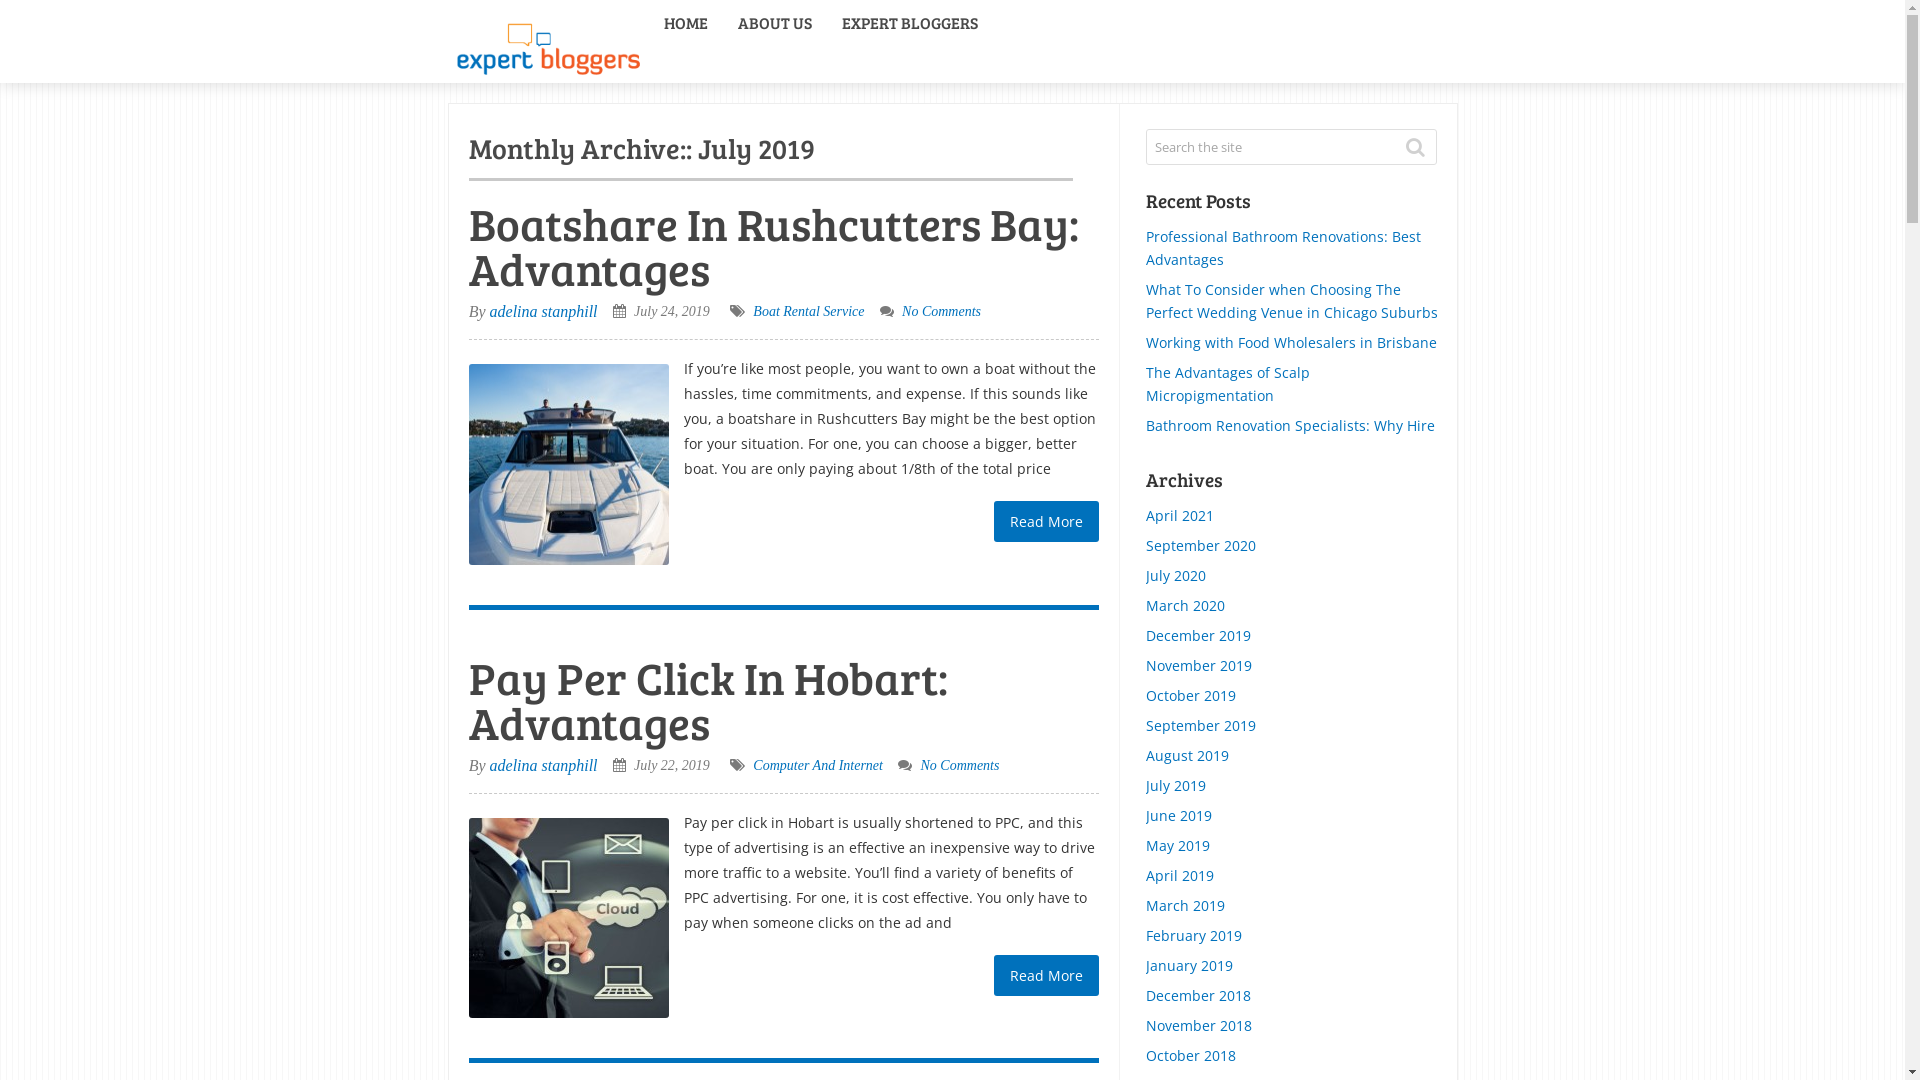 This screenshot has height=1080, width=1920. I want to click on ABOUT US, so click(774, 22).